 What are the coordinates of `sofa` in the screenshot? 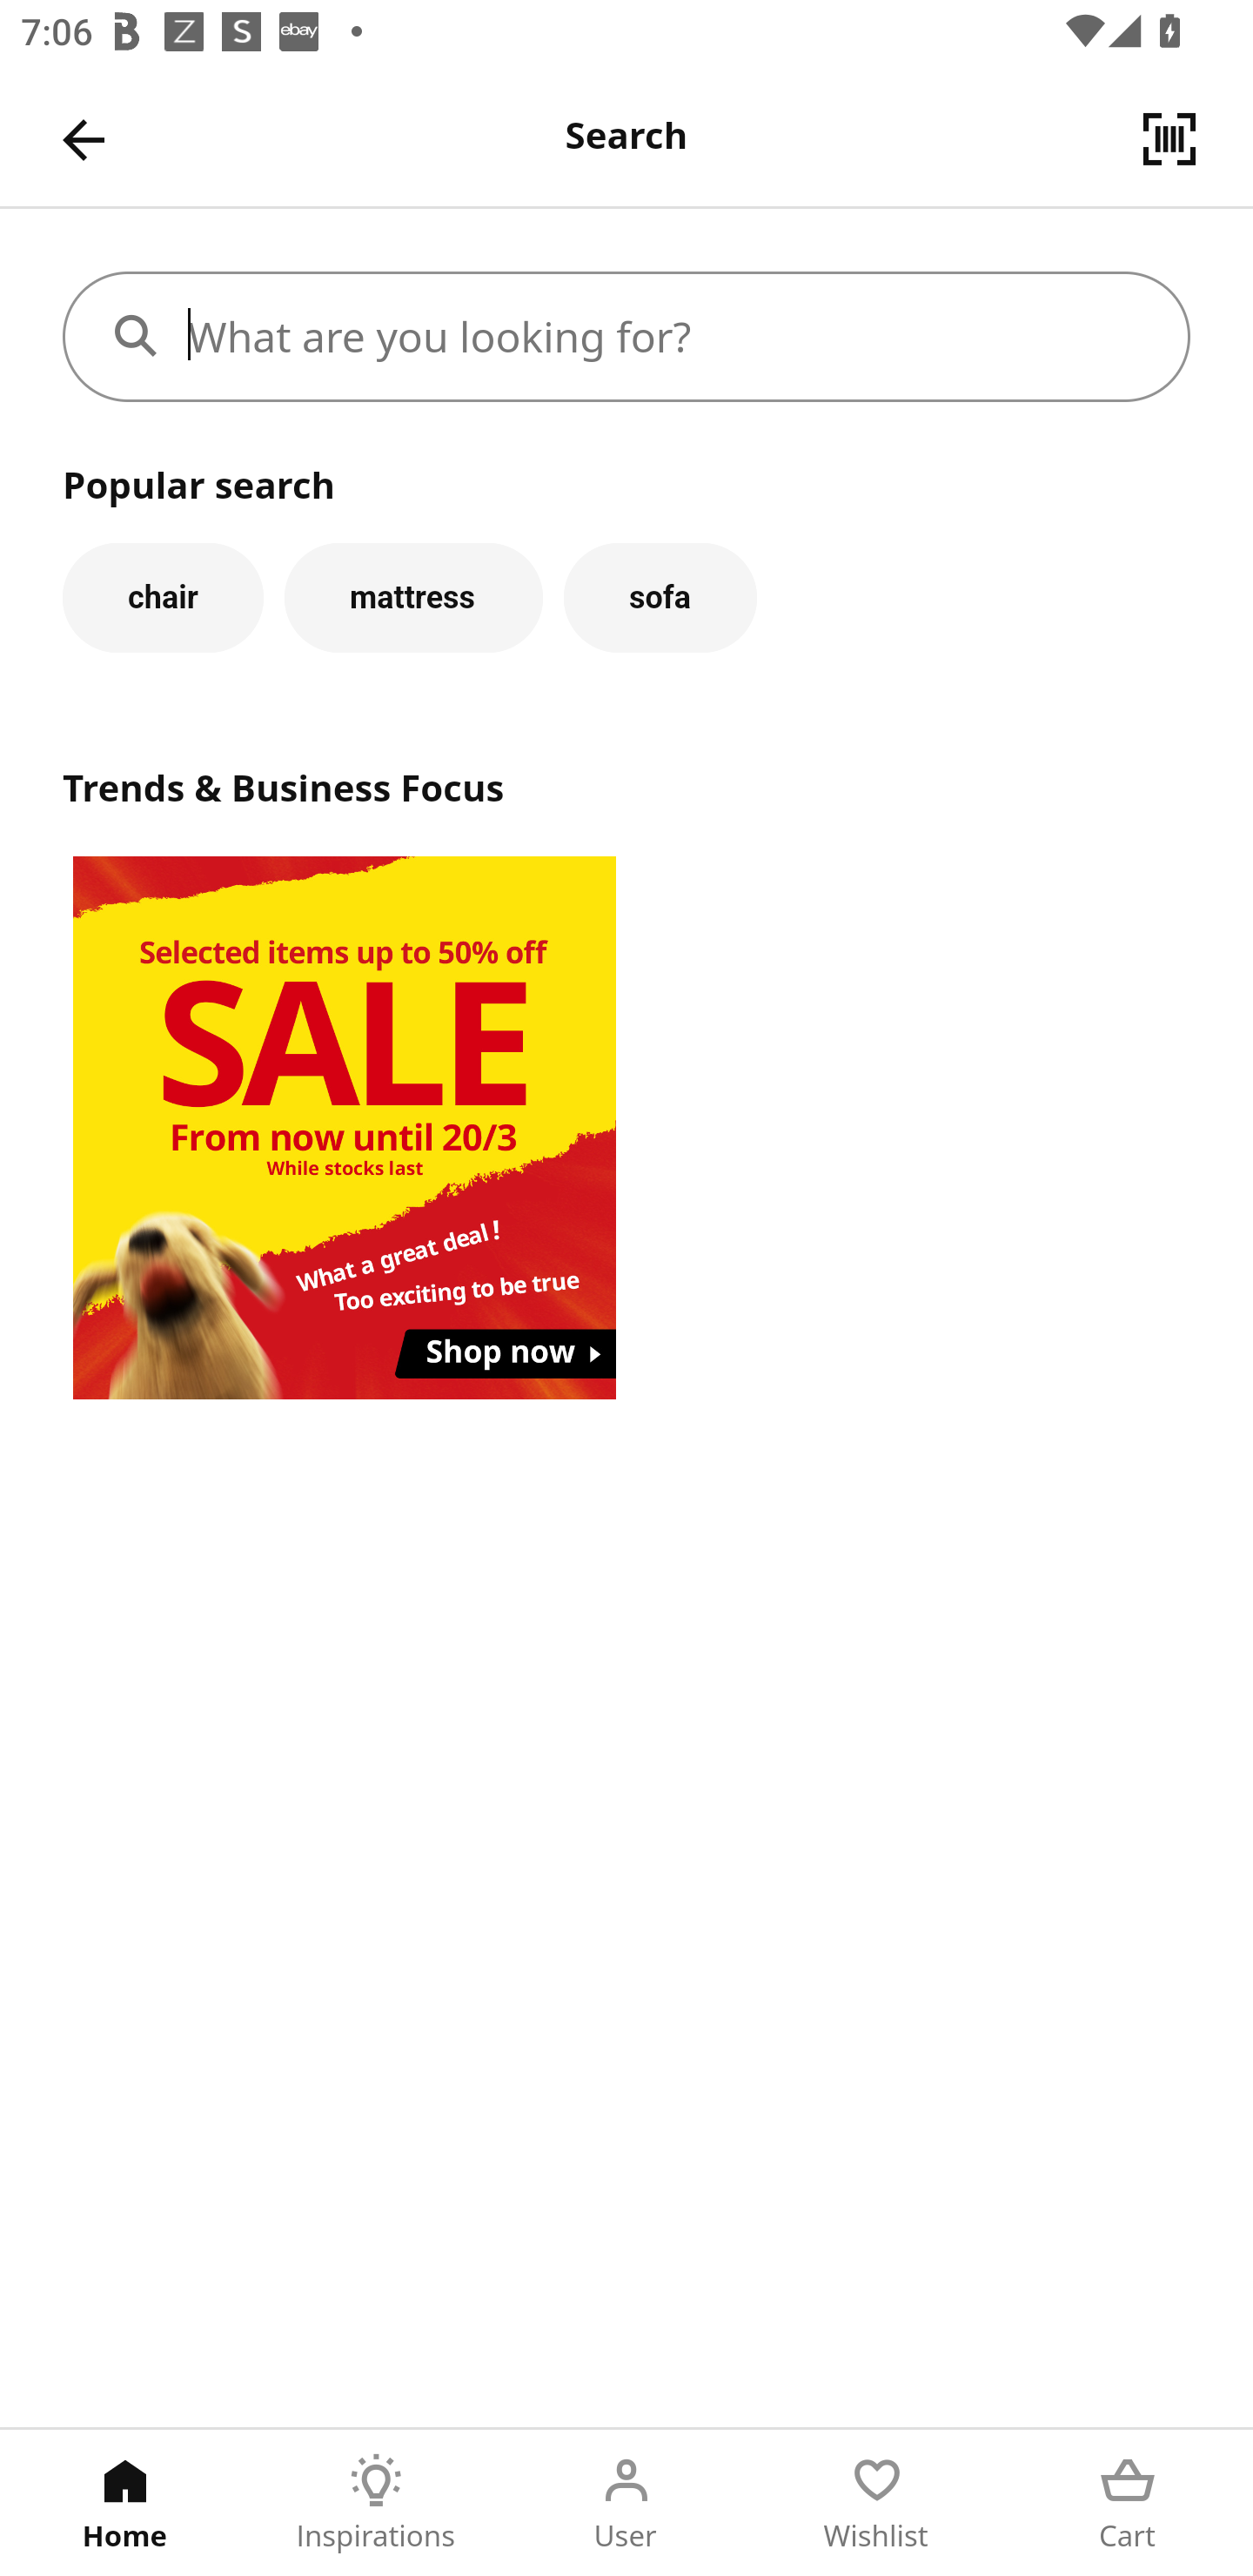 It's located at (660, 597).